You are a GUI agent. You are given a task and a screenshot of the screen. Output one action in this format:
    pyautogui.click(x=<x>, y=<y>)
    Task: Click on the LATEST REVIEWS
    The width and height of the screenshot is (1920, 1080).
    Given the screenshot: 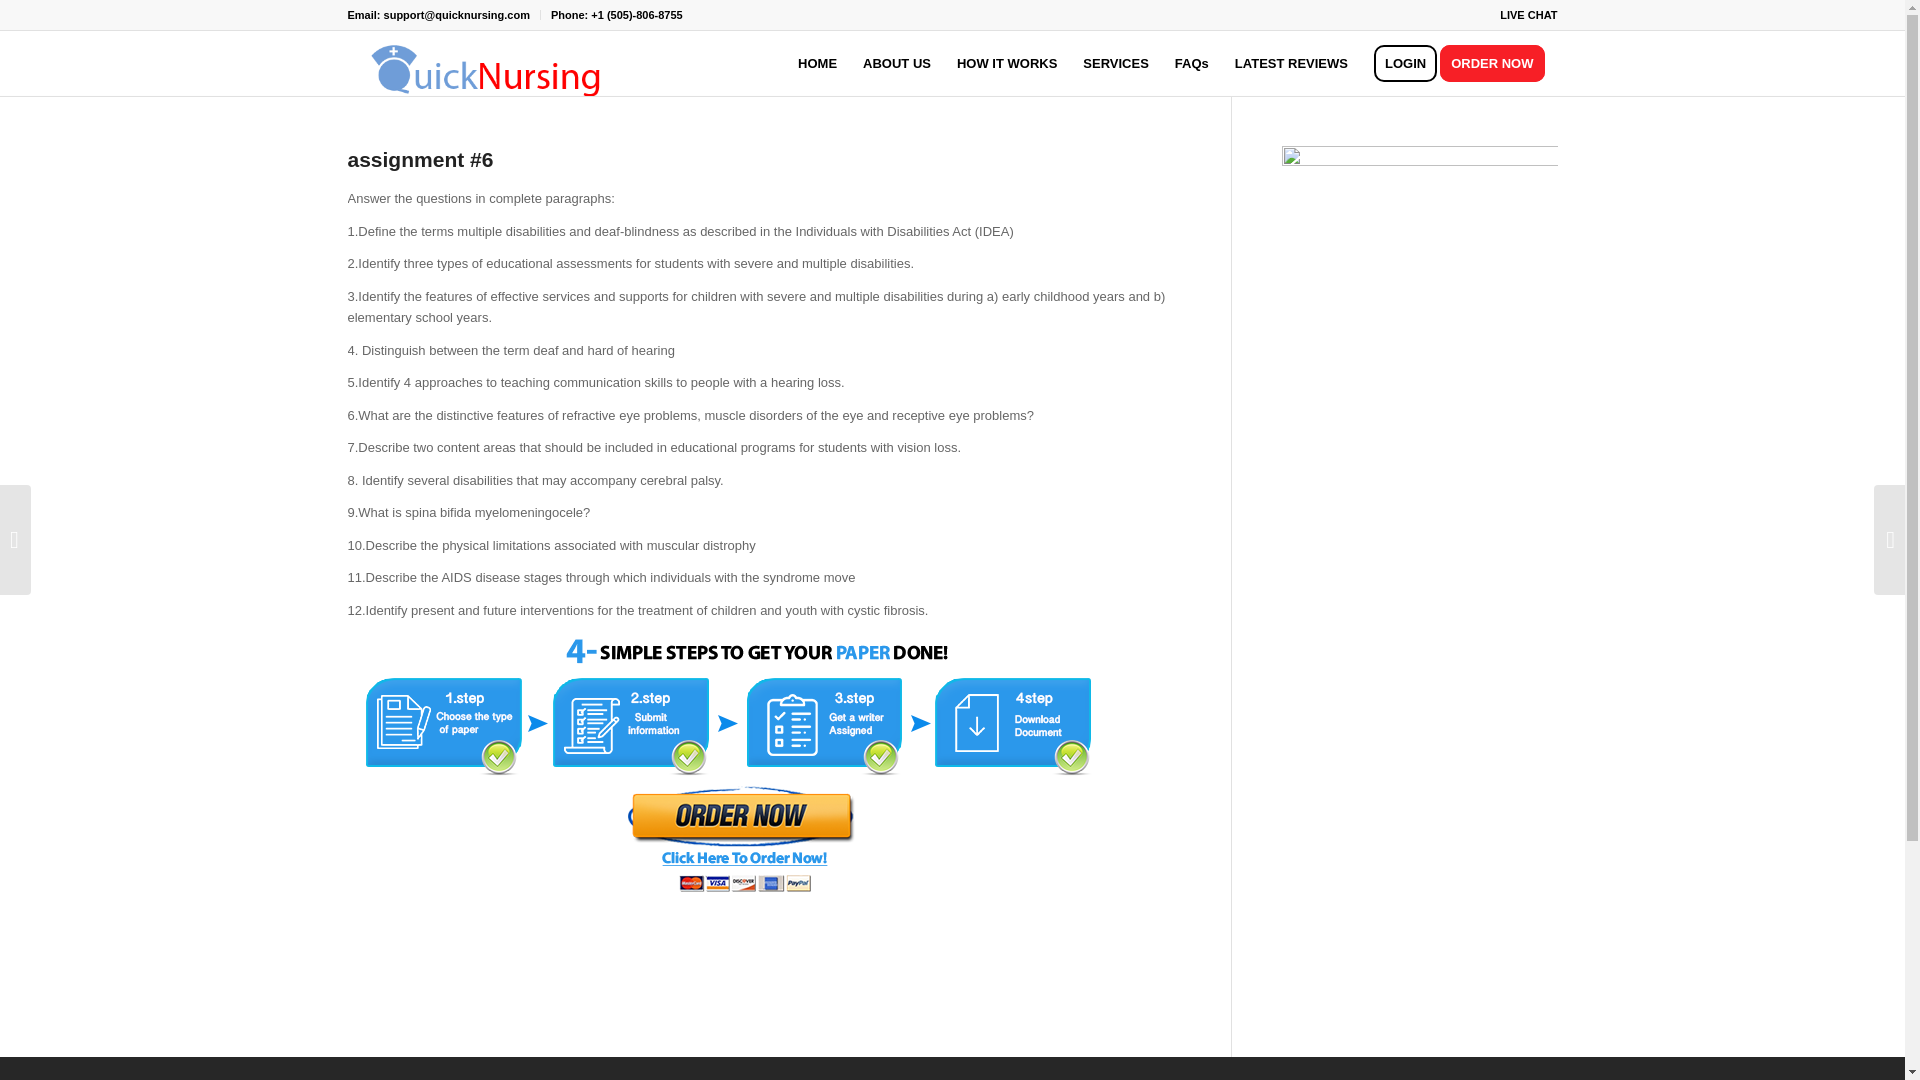 What is the action you would take?
    pyautogui.click(x=1291, y=64)
    